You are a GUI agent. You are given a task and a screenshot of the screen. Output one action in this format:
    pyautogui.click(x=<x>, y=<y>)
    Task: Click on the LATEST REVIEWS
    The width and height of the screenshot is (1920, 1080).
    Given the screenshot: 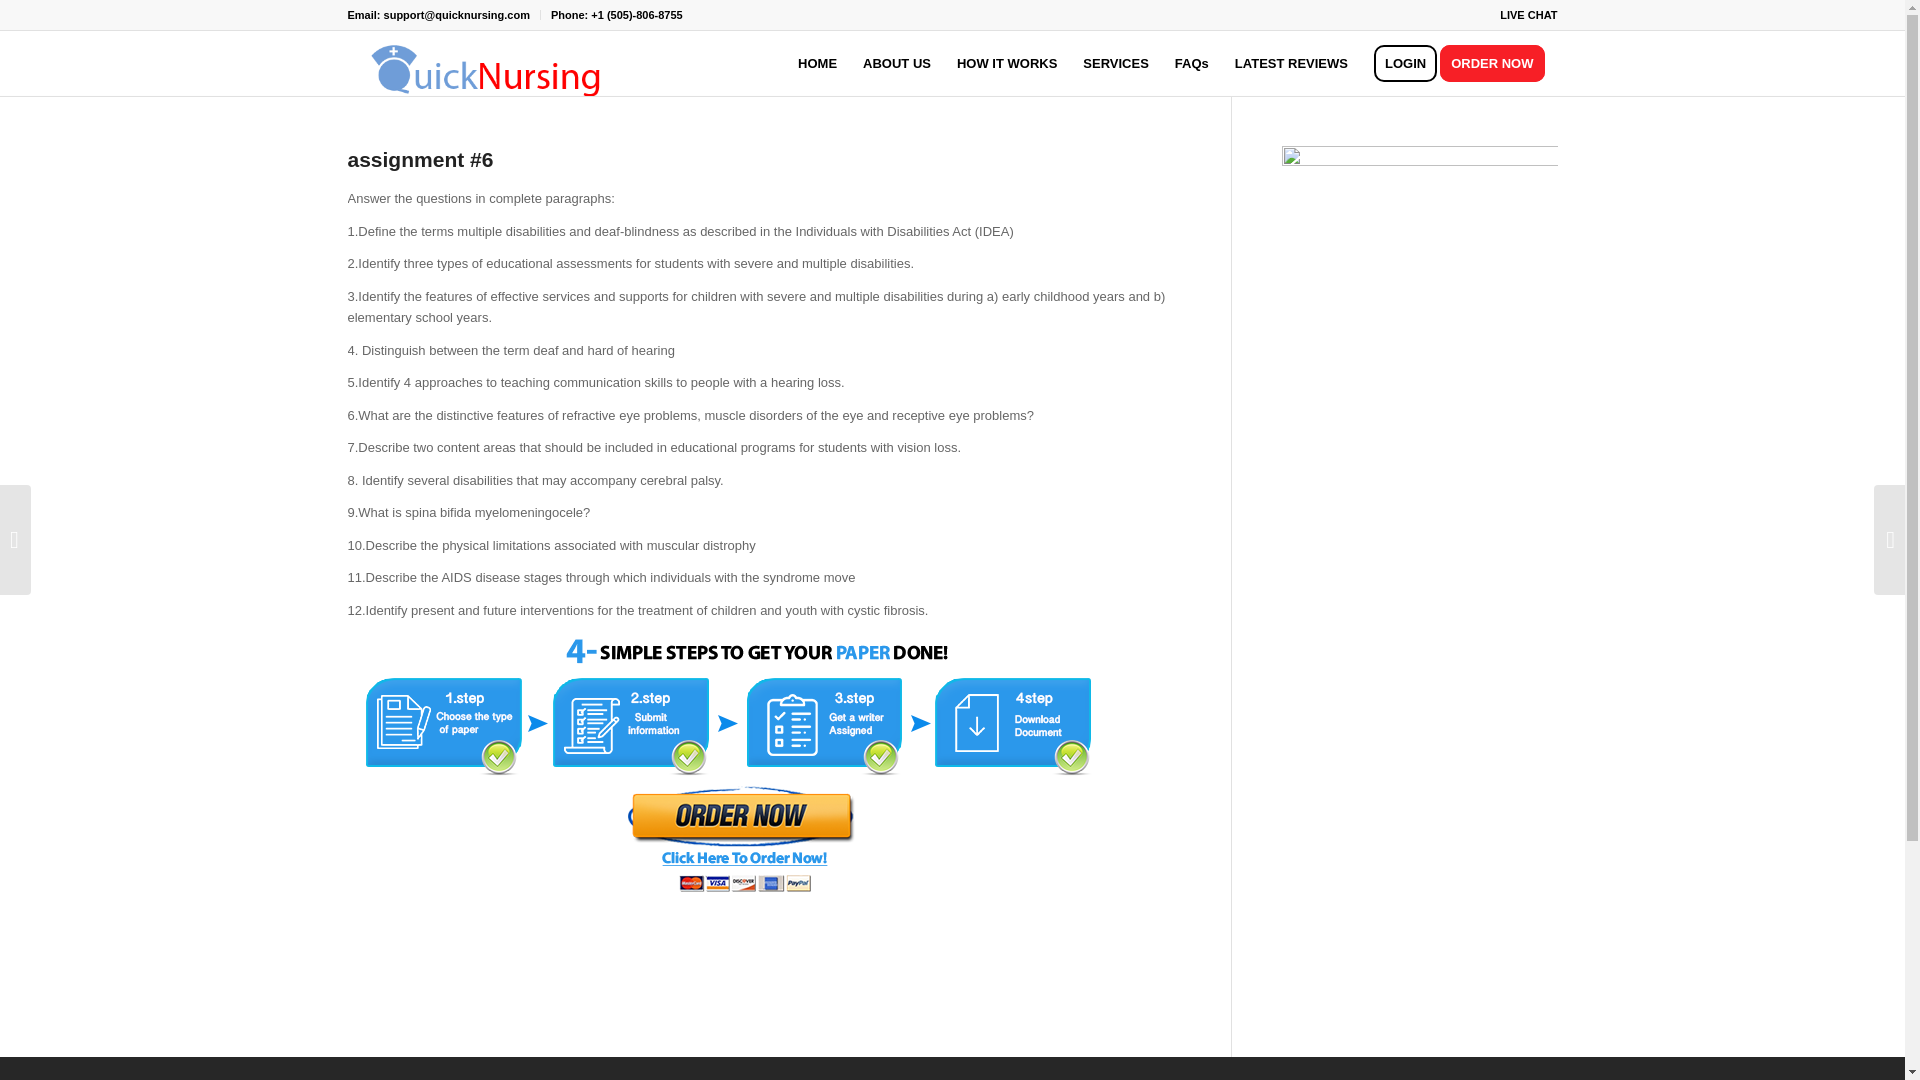 What is the action you would take?
    pyautogui.click(x=1291, y=64)
    